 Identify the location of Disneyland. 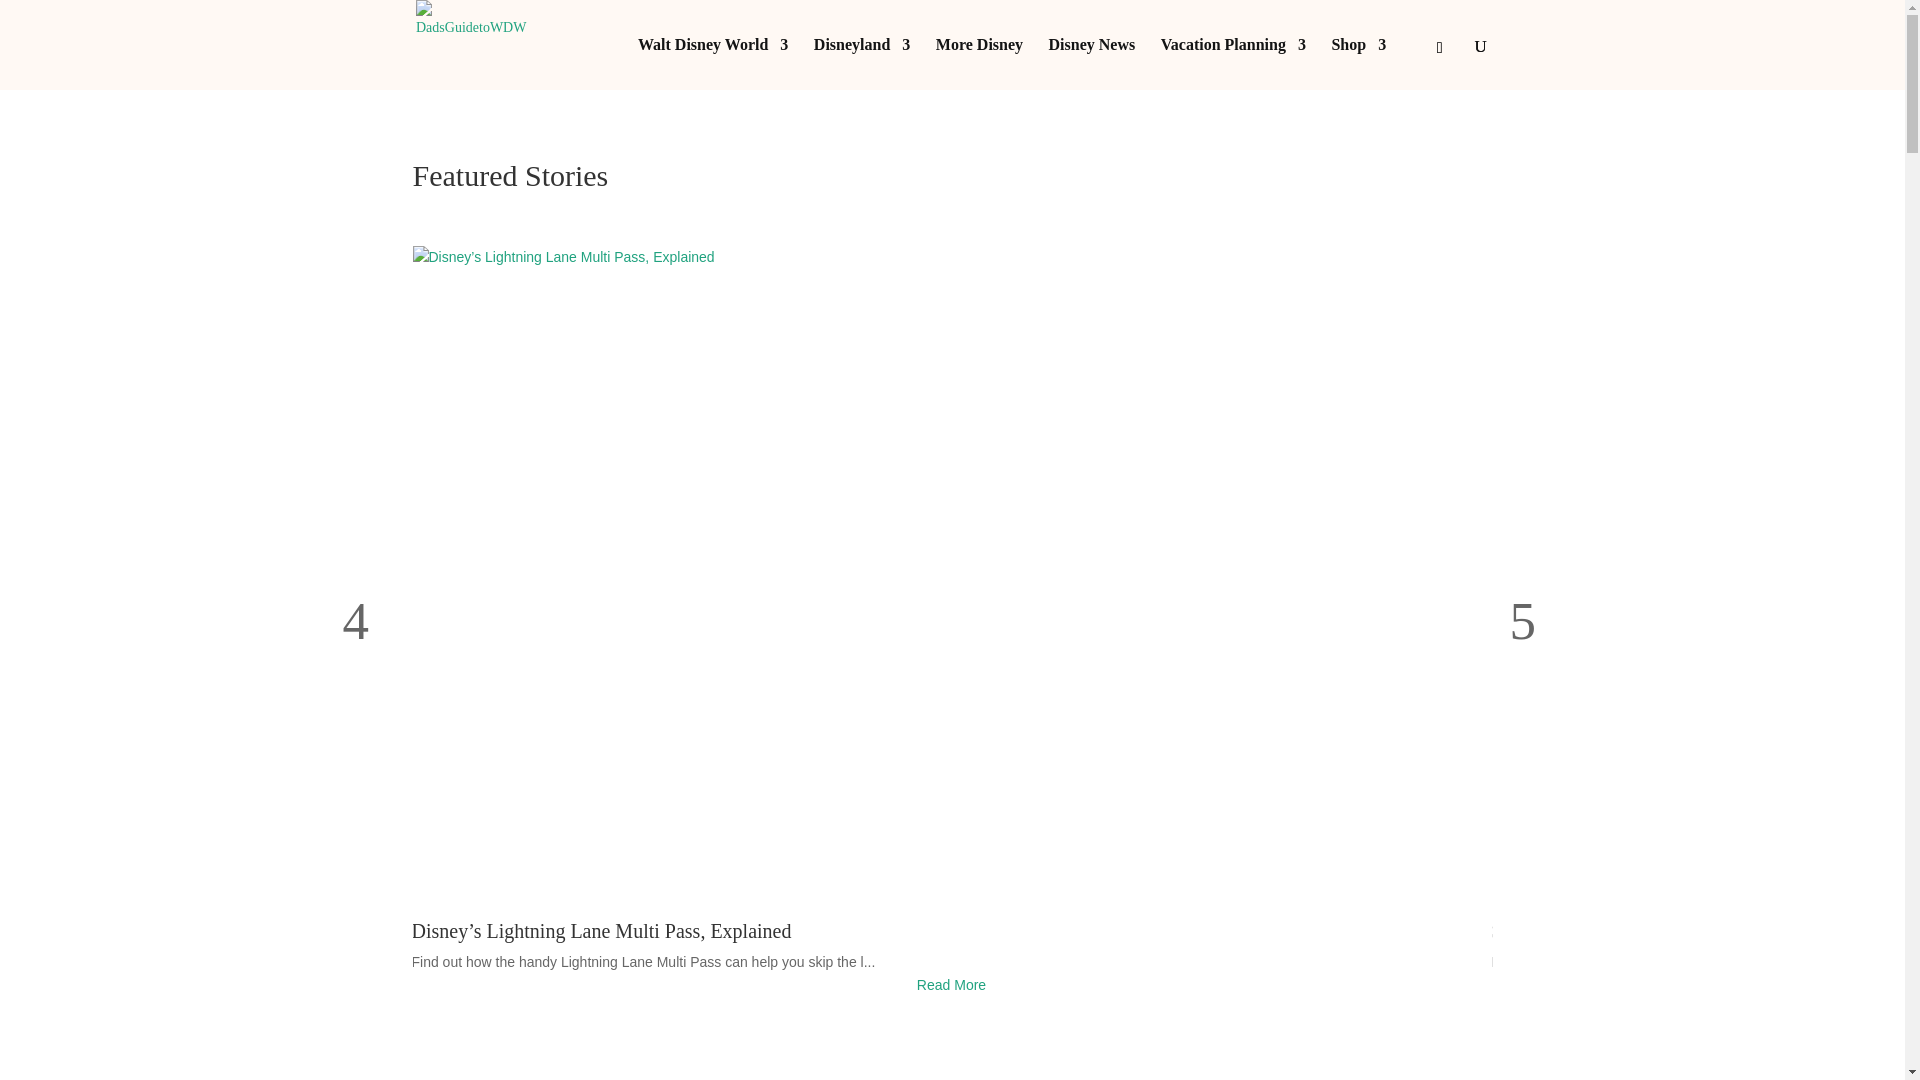
(862, 63).